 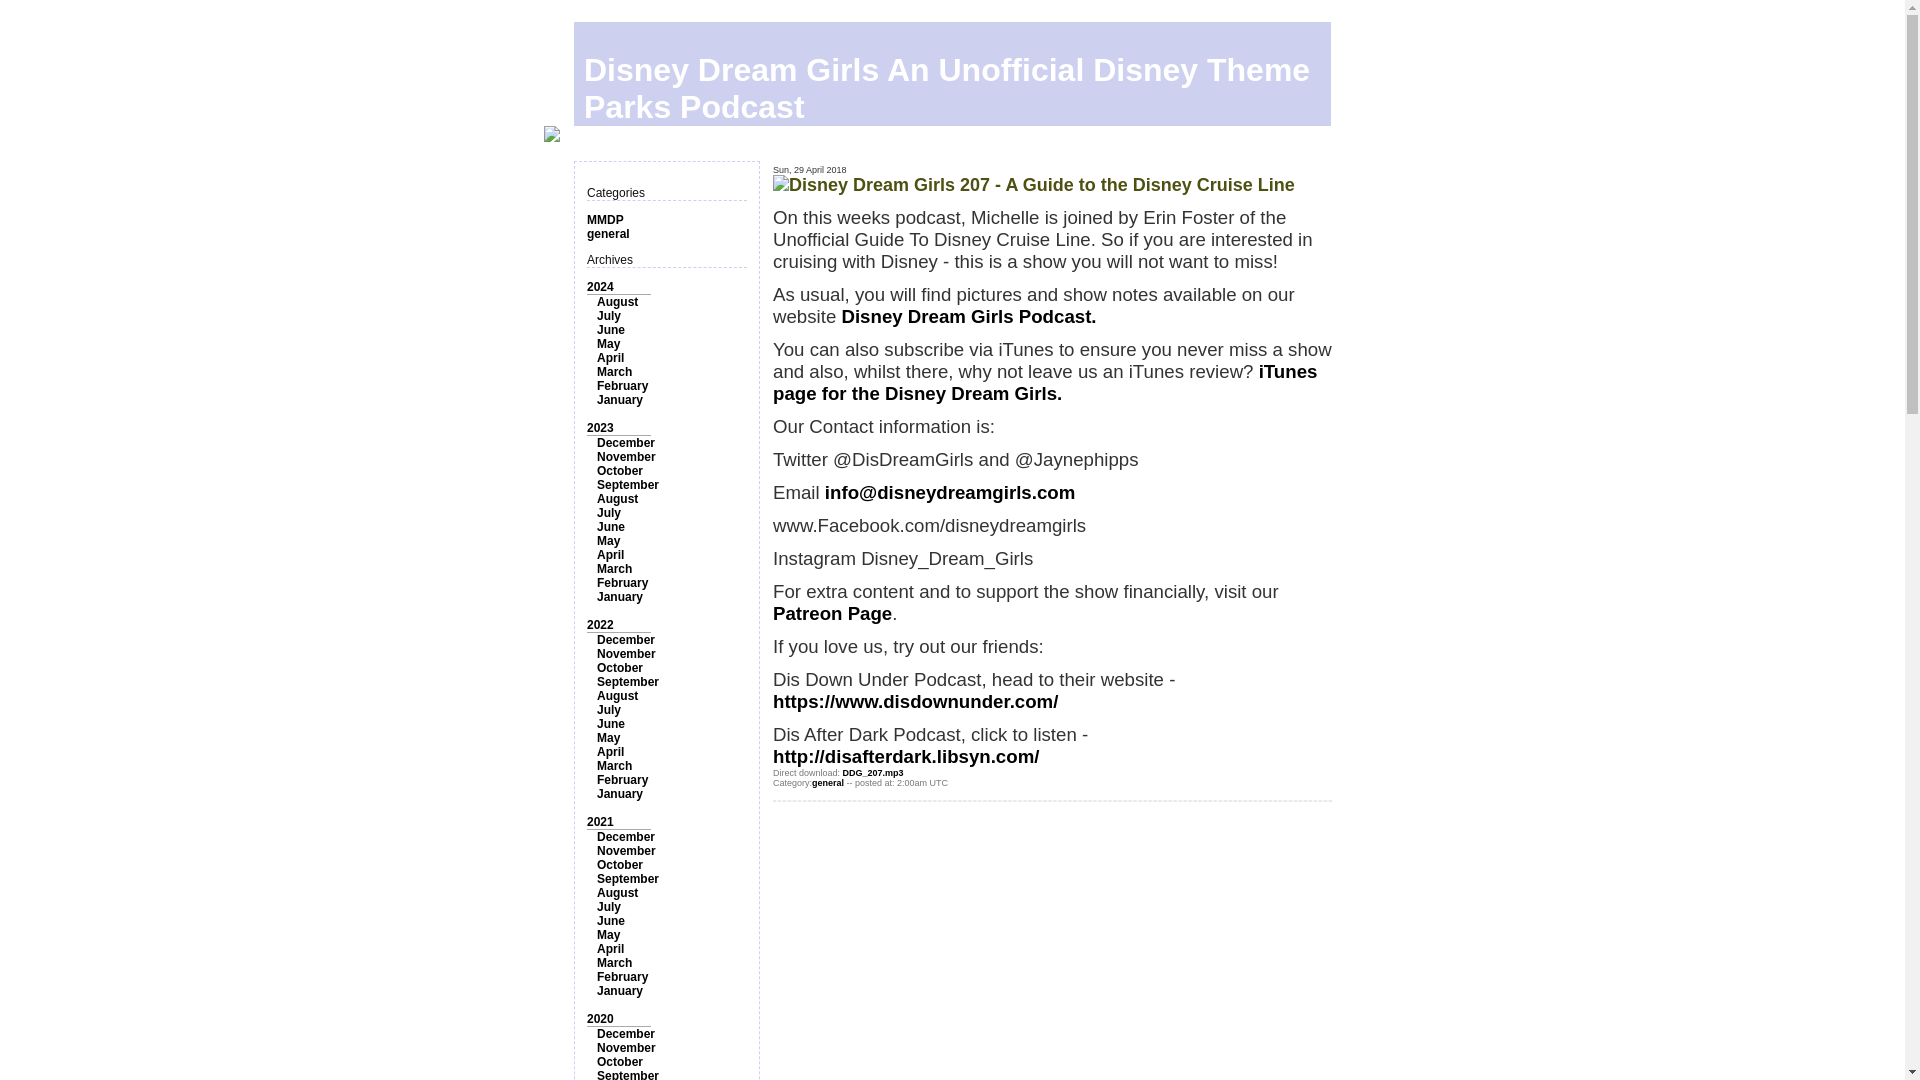 I want to click on May, so click(x=608, y=738).